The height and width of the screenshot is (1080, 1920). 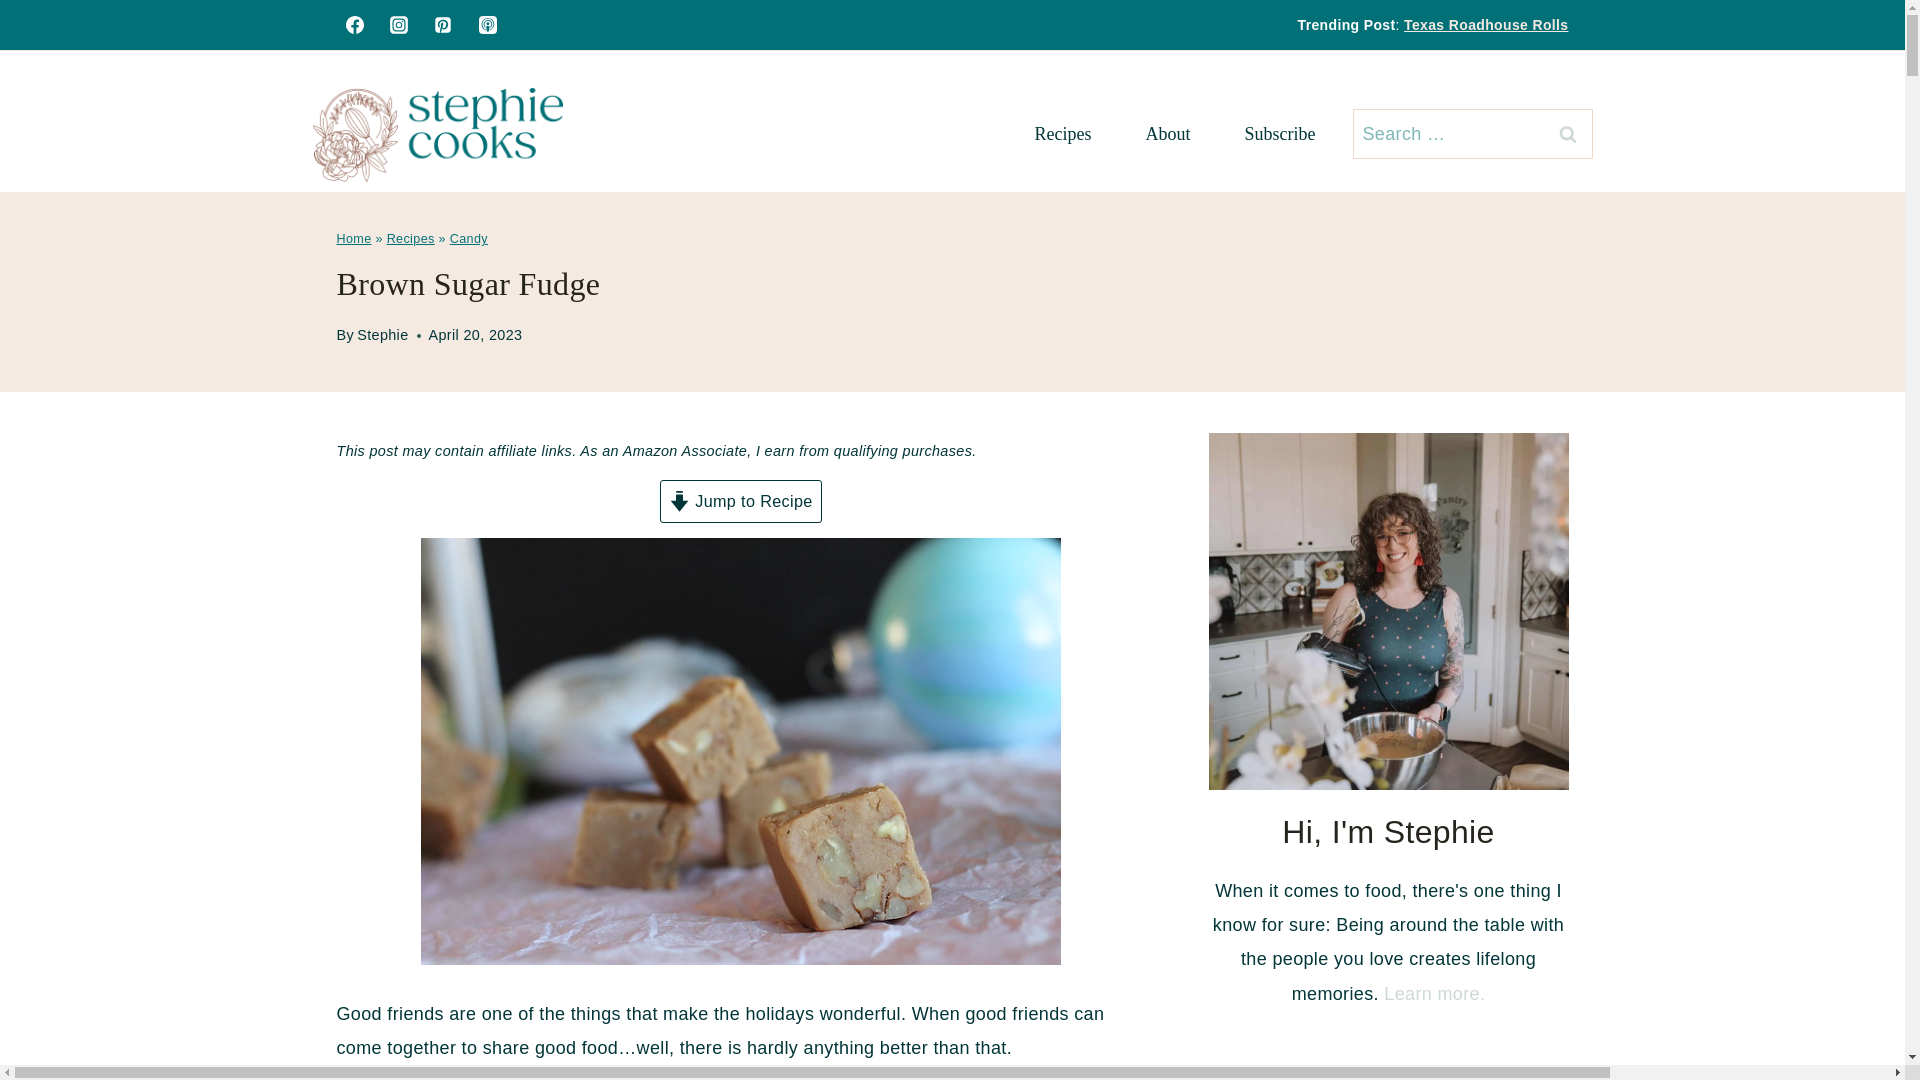 What do you see at coordinates (1167, 134) in the screenshot?
I see `About` at bounding box center [1167, 134].